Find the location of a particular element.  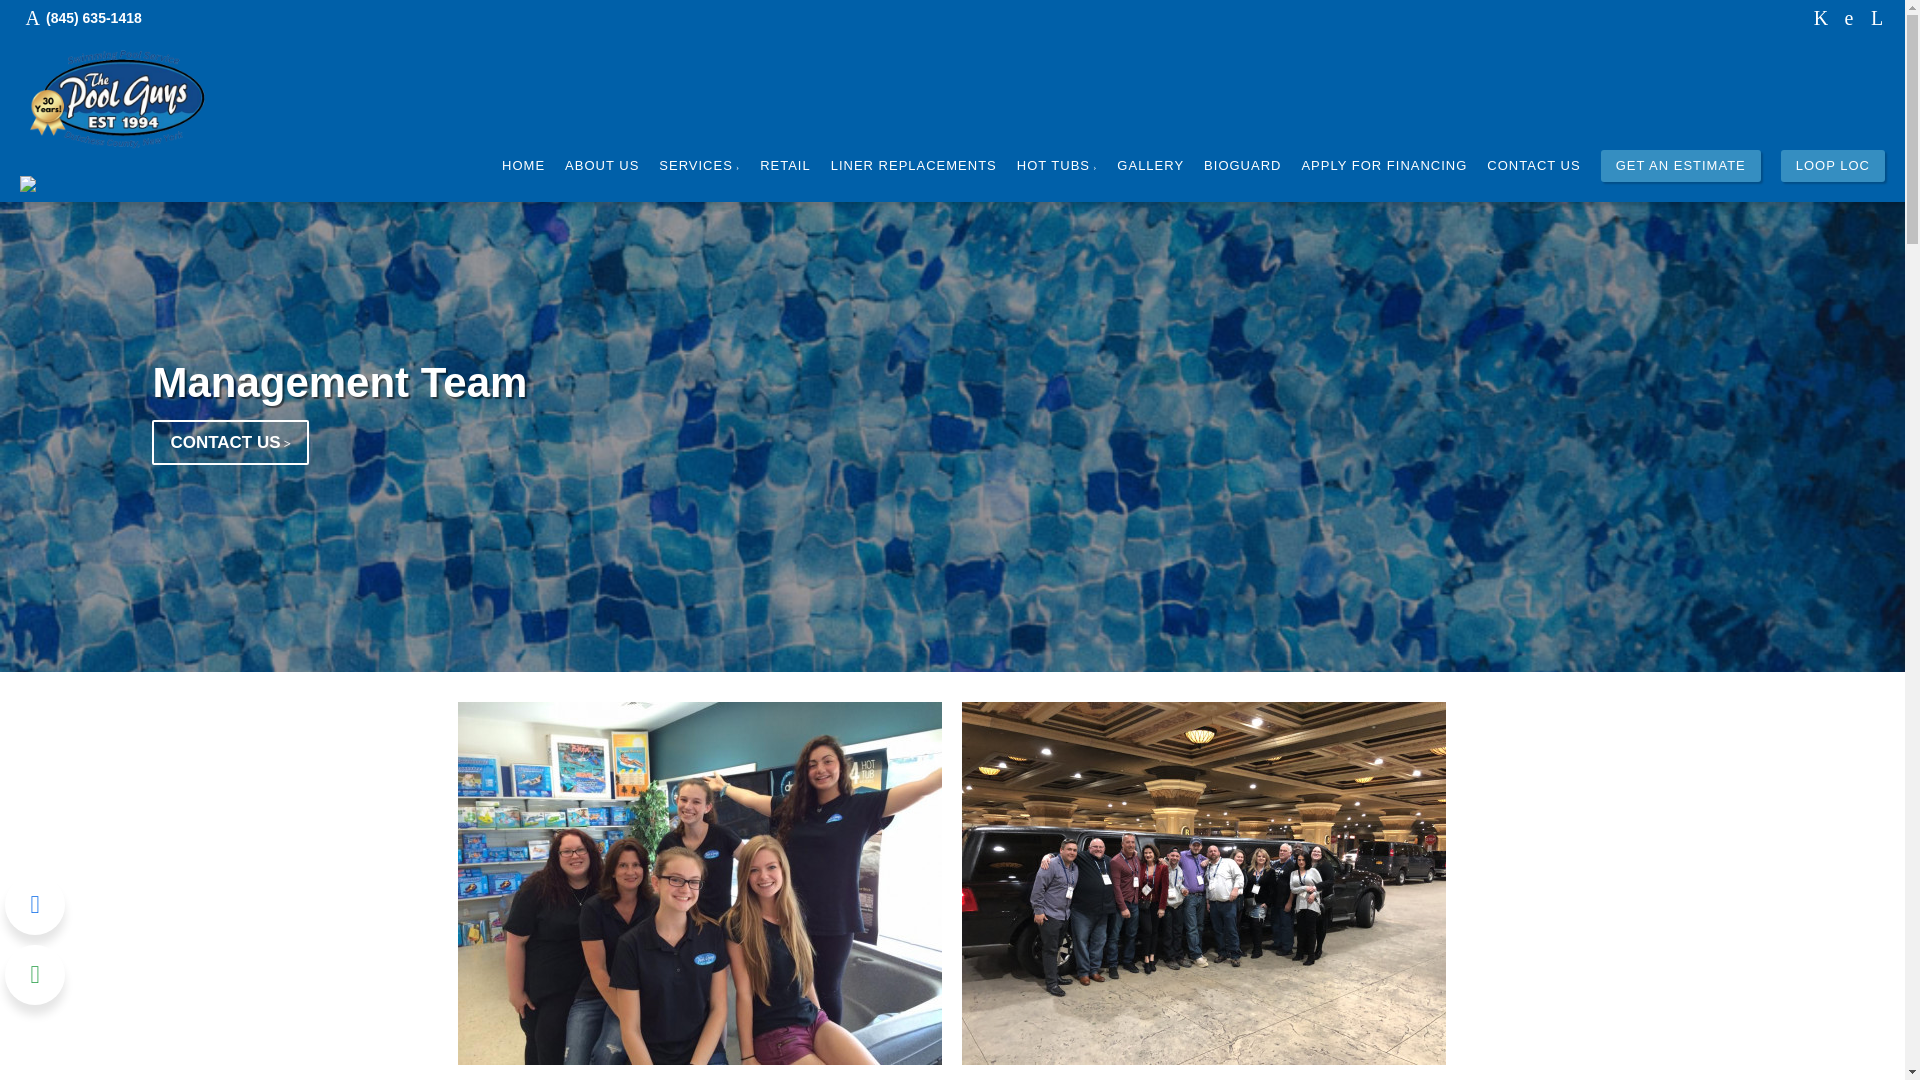

GALLERY is located at coordinates (1150, 166).